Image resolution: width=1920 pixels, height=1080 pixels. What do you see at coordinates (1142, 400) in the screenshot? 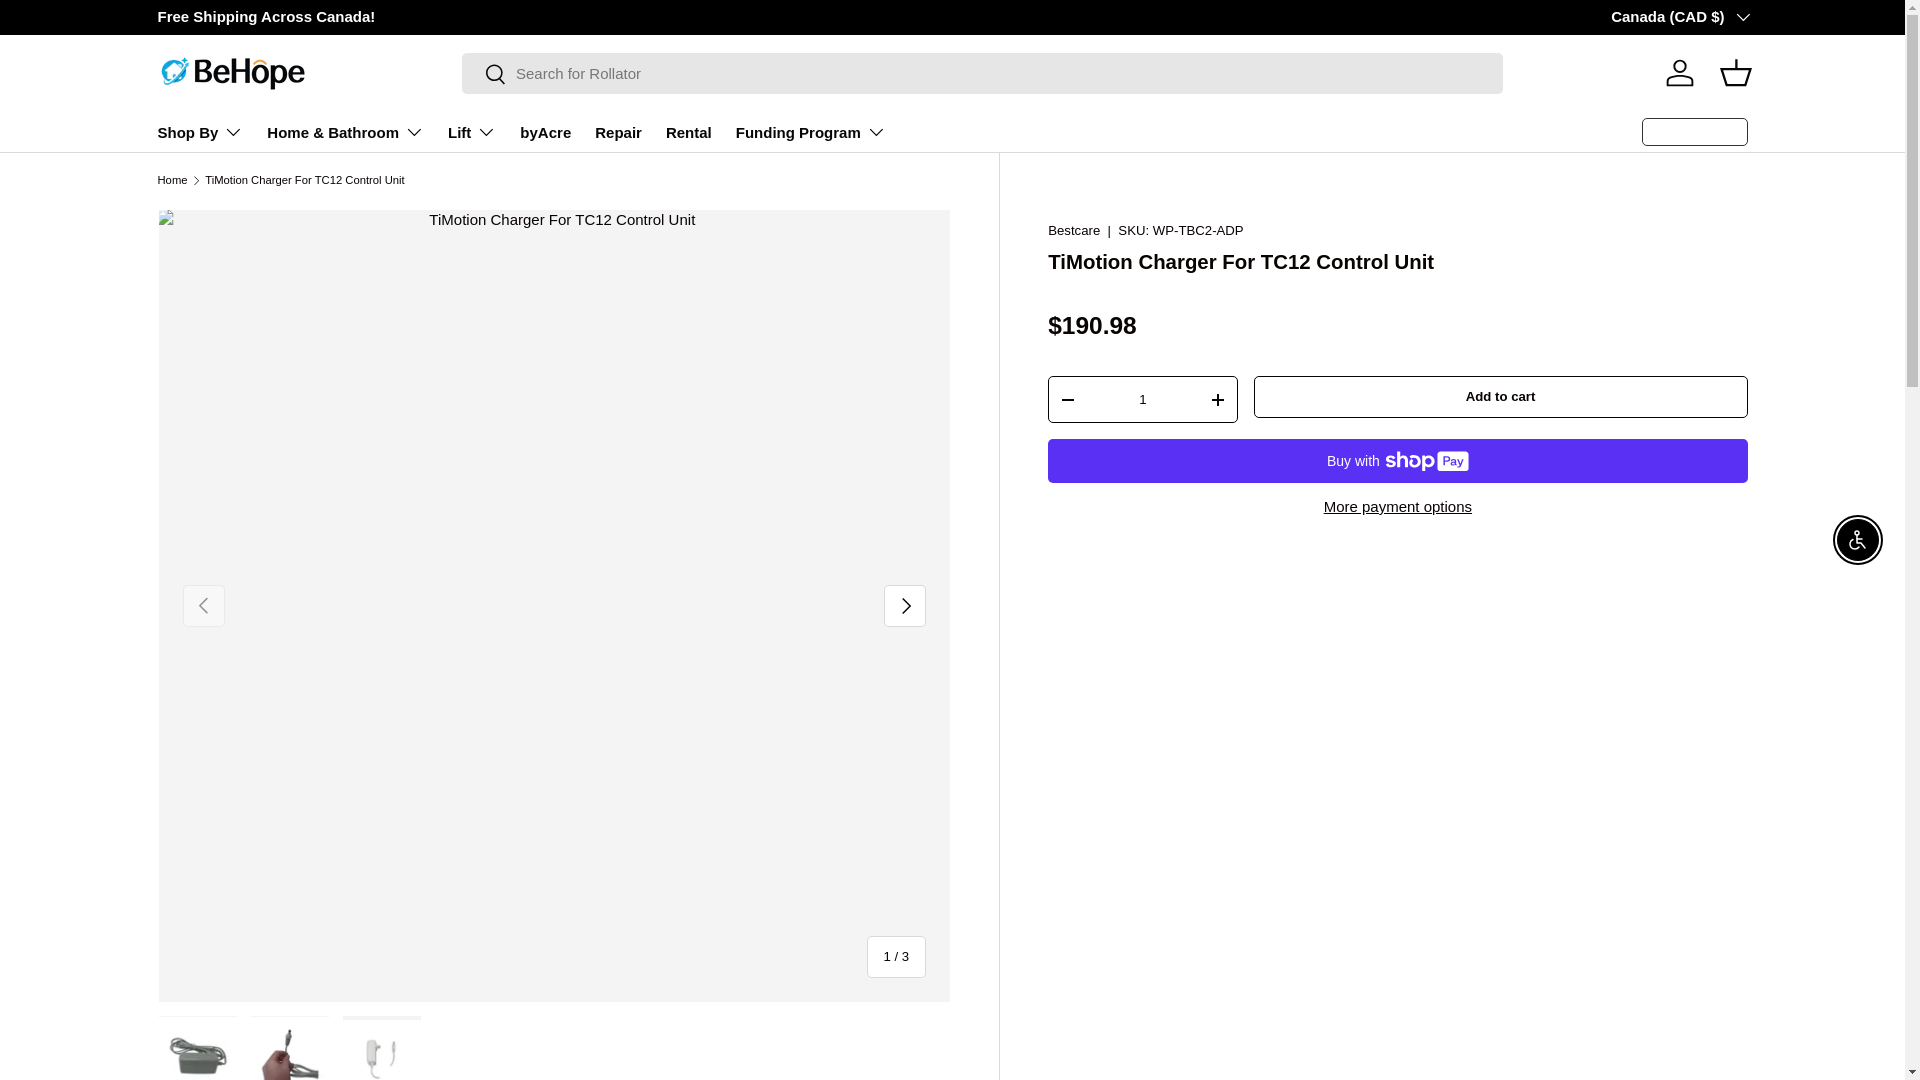
I see `1` at bounding box center [1142, 400].